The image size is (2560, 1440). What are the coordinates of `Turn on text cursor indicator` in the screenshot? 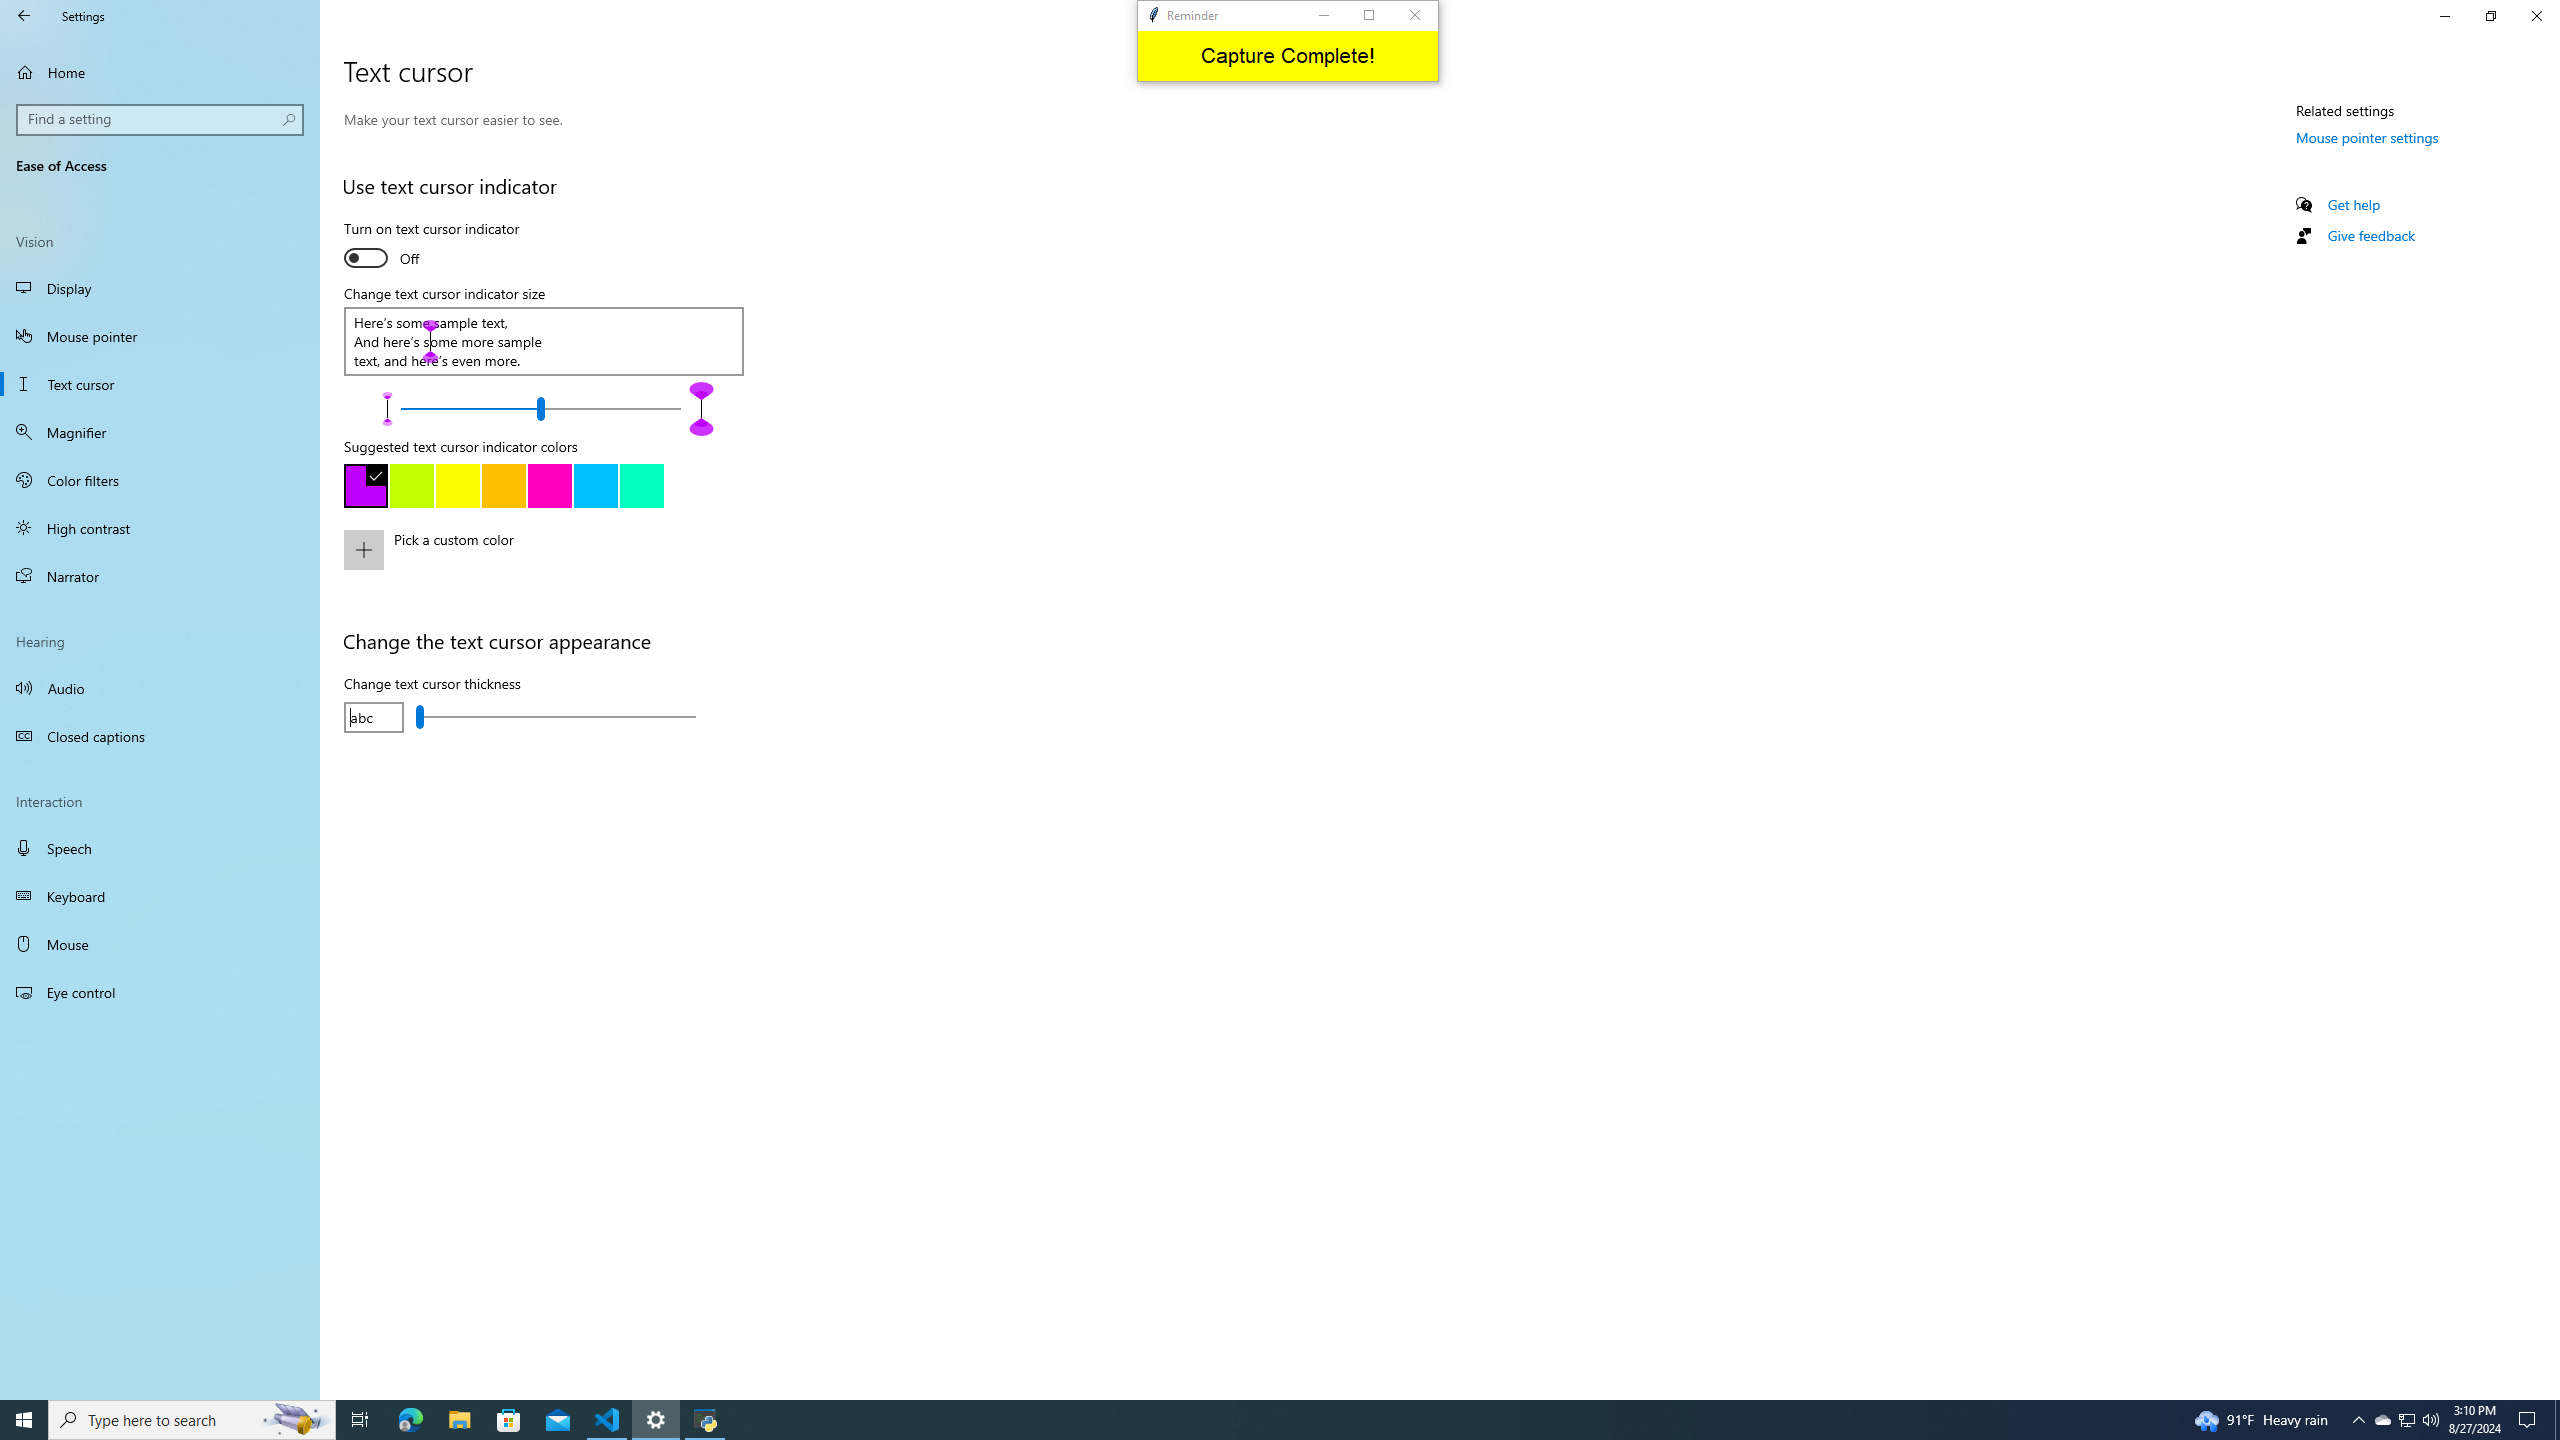 It's located at (431, 246).